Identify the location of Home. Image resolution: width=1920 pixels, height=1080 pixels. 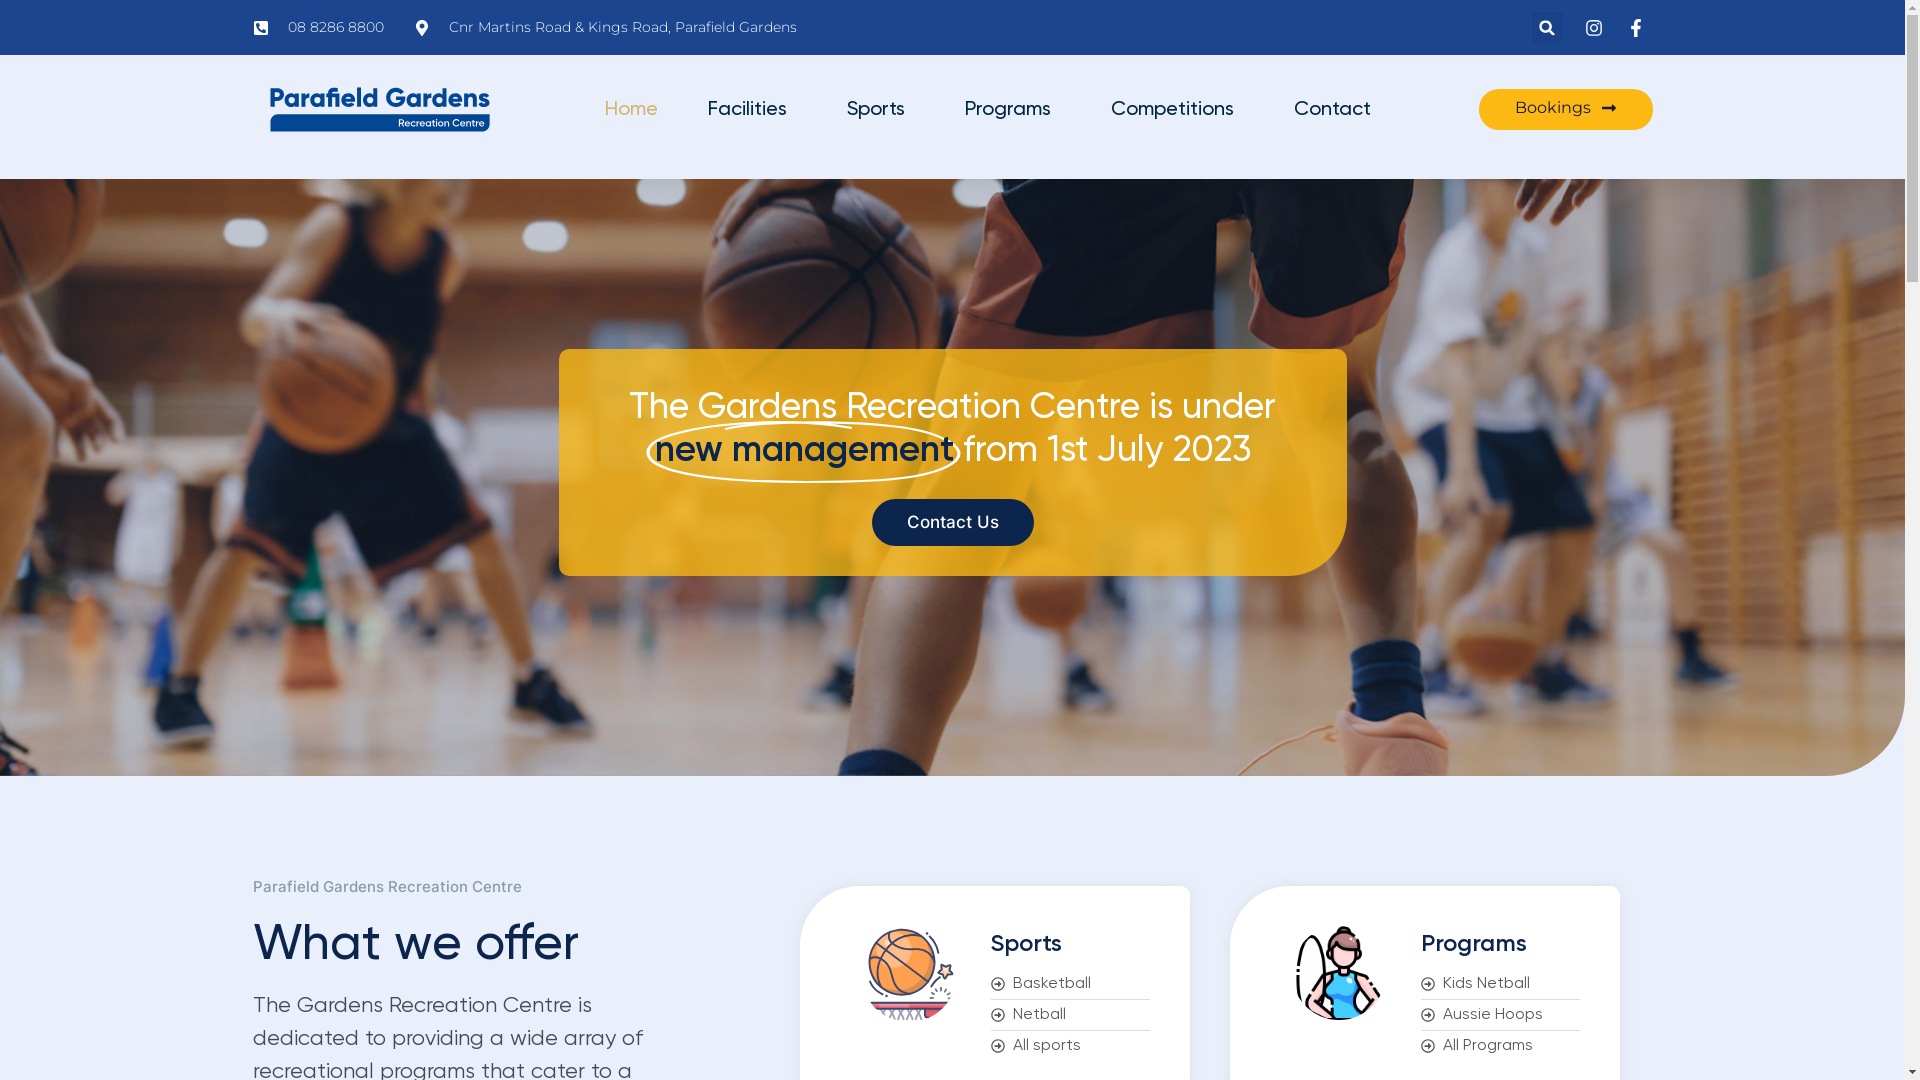
(632, 110).